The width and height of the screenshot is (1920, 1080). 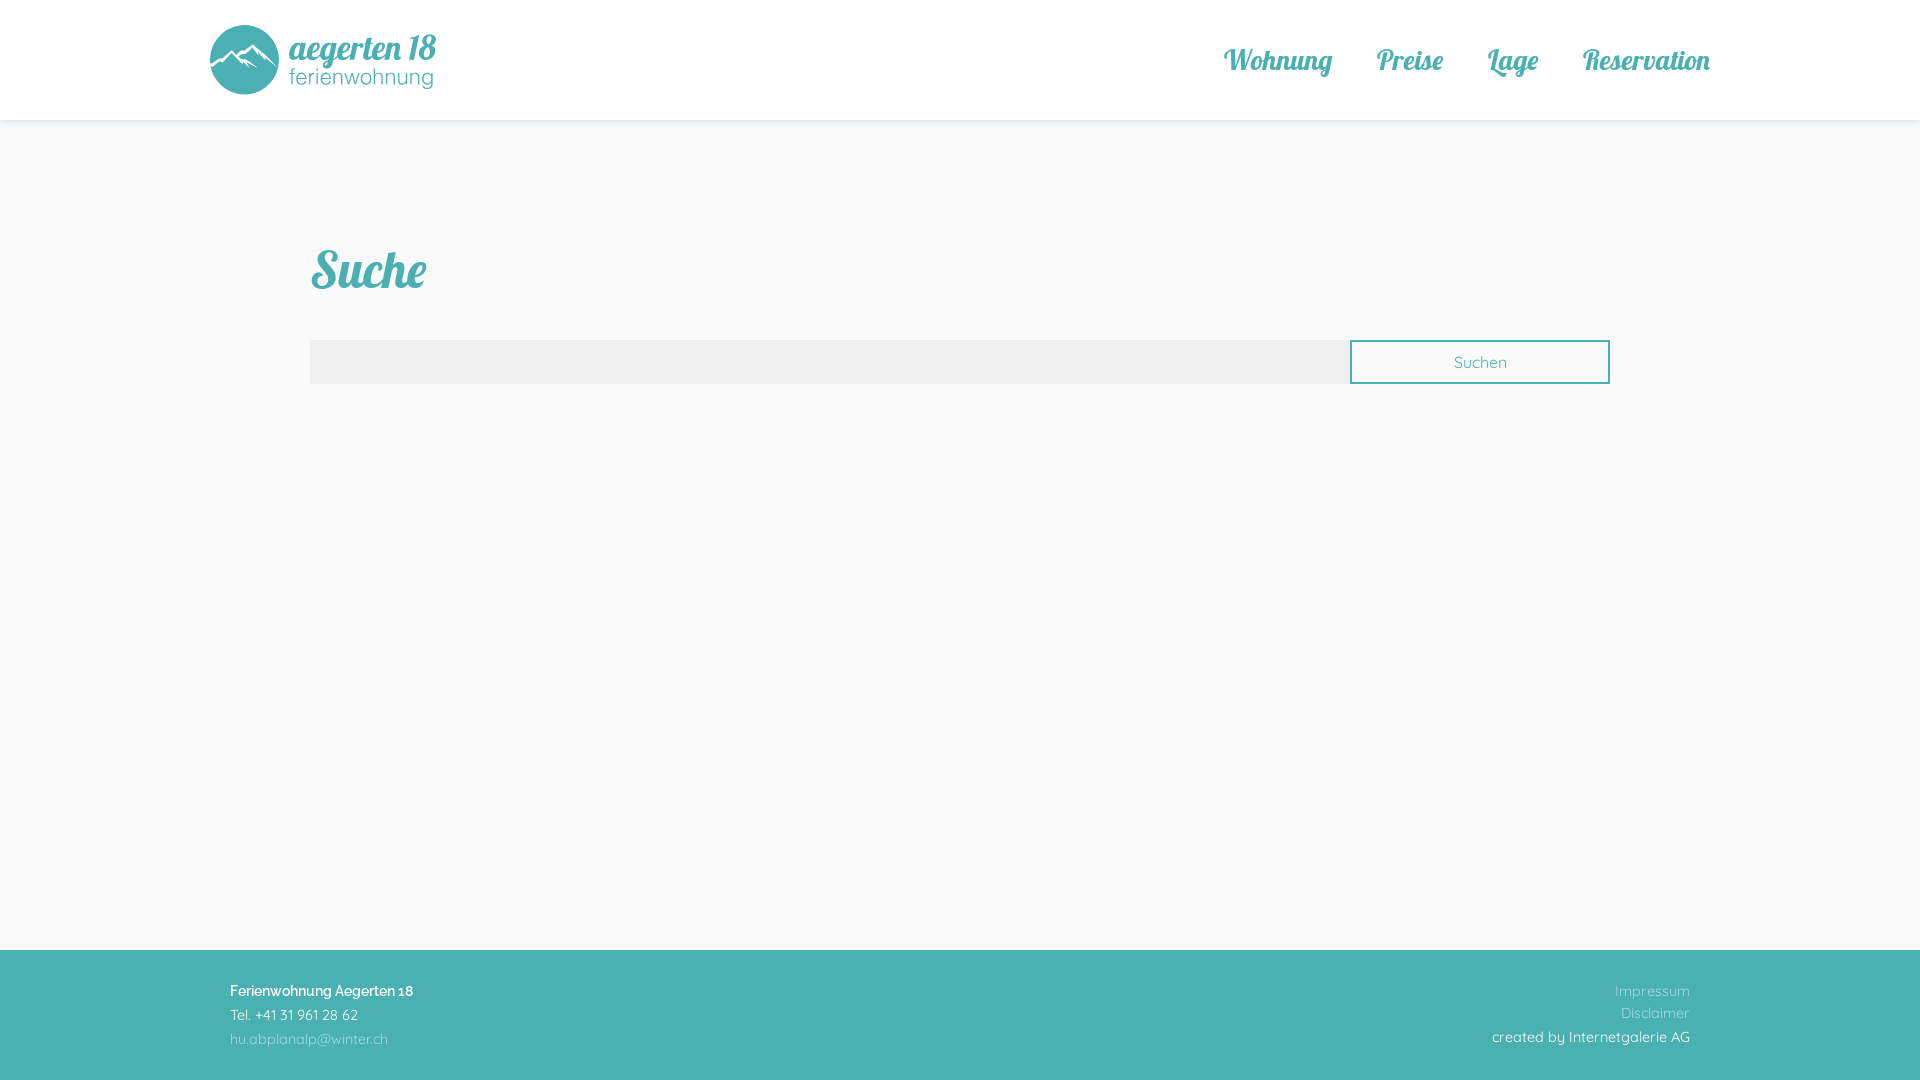 What do you see at coordinates (1646, 60) in the screenshot?
I see `Reservation` at bounding box center [1646, 60].